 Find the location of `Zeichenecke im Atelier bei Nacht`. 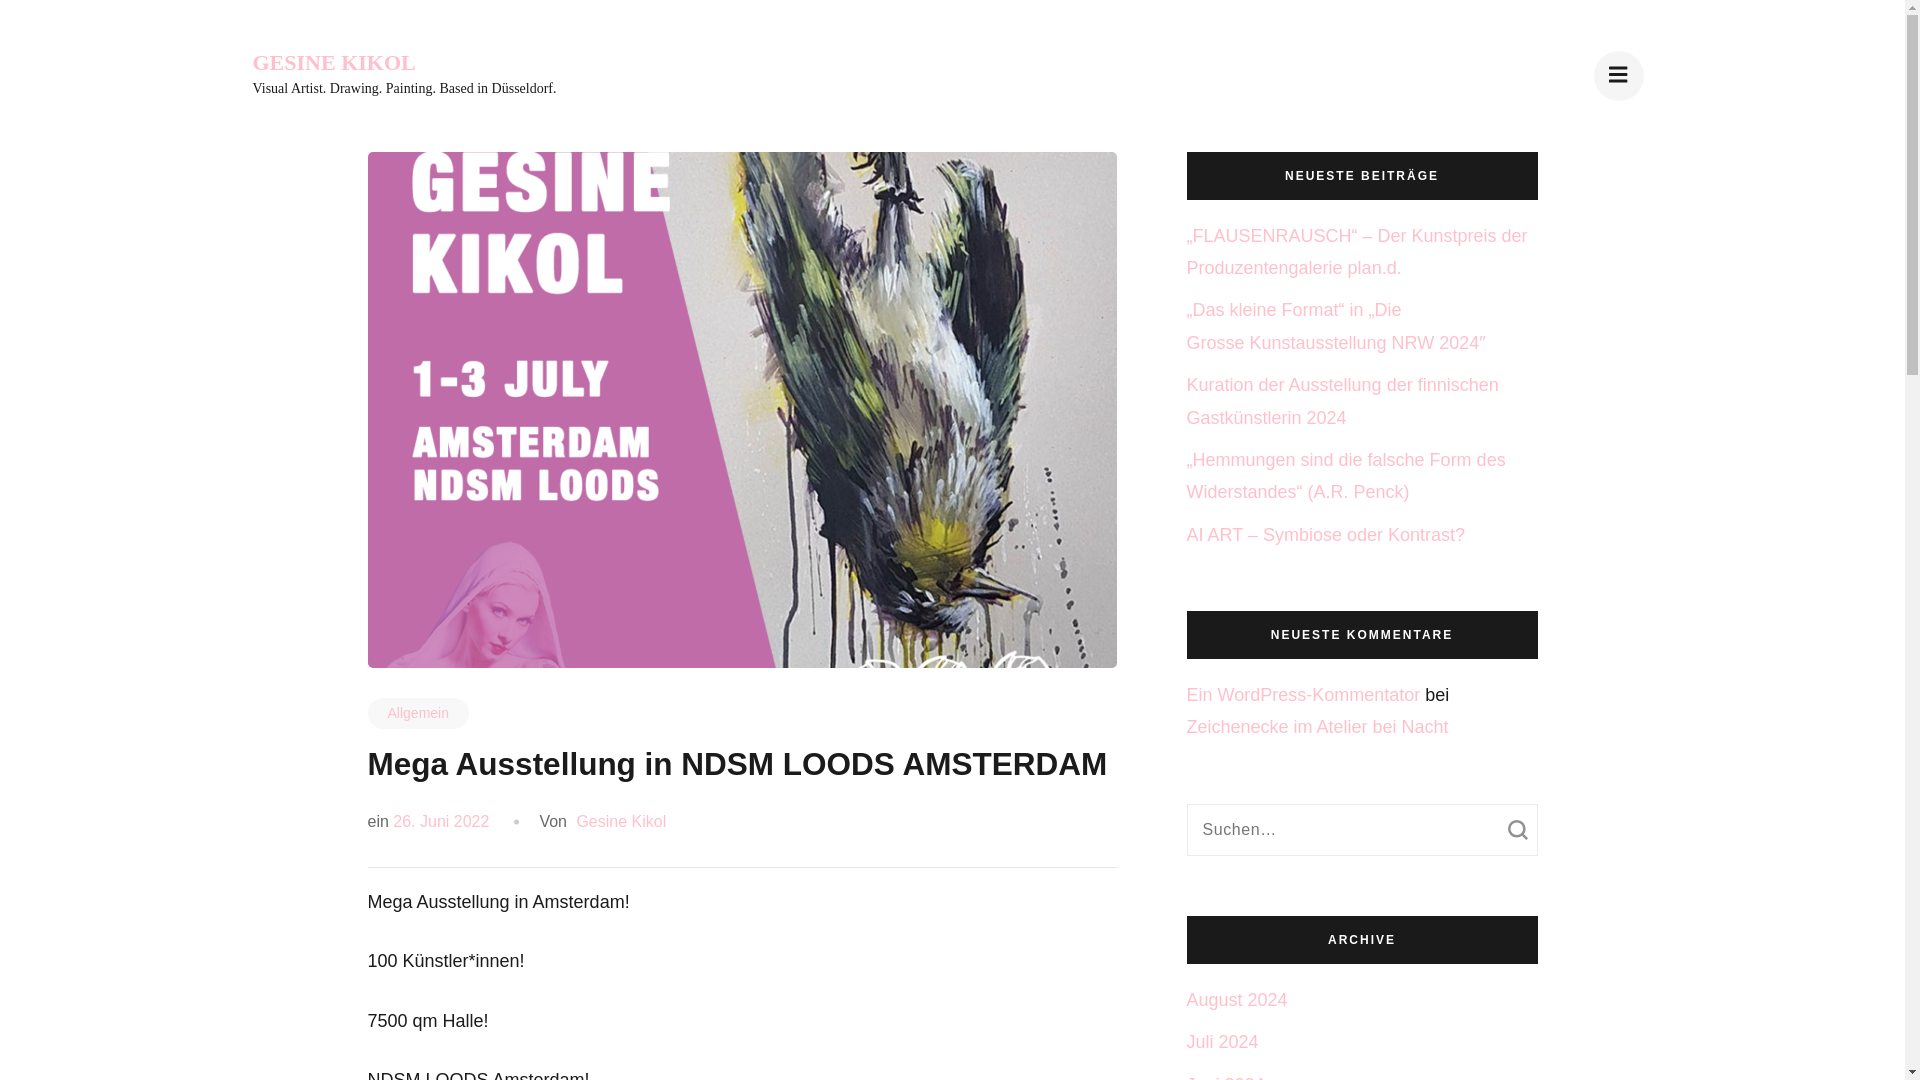

Zeichenecke im Atelier bei Nacht is located at coordinates (1316, 726).